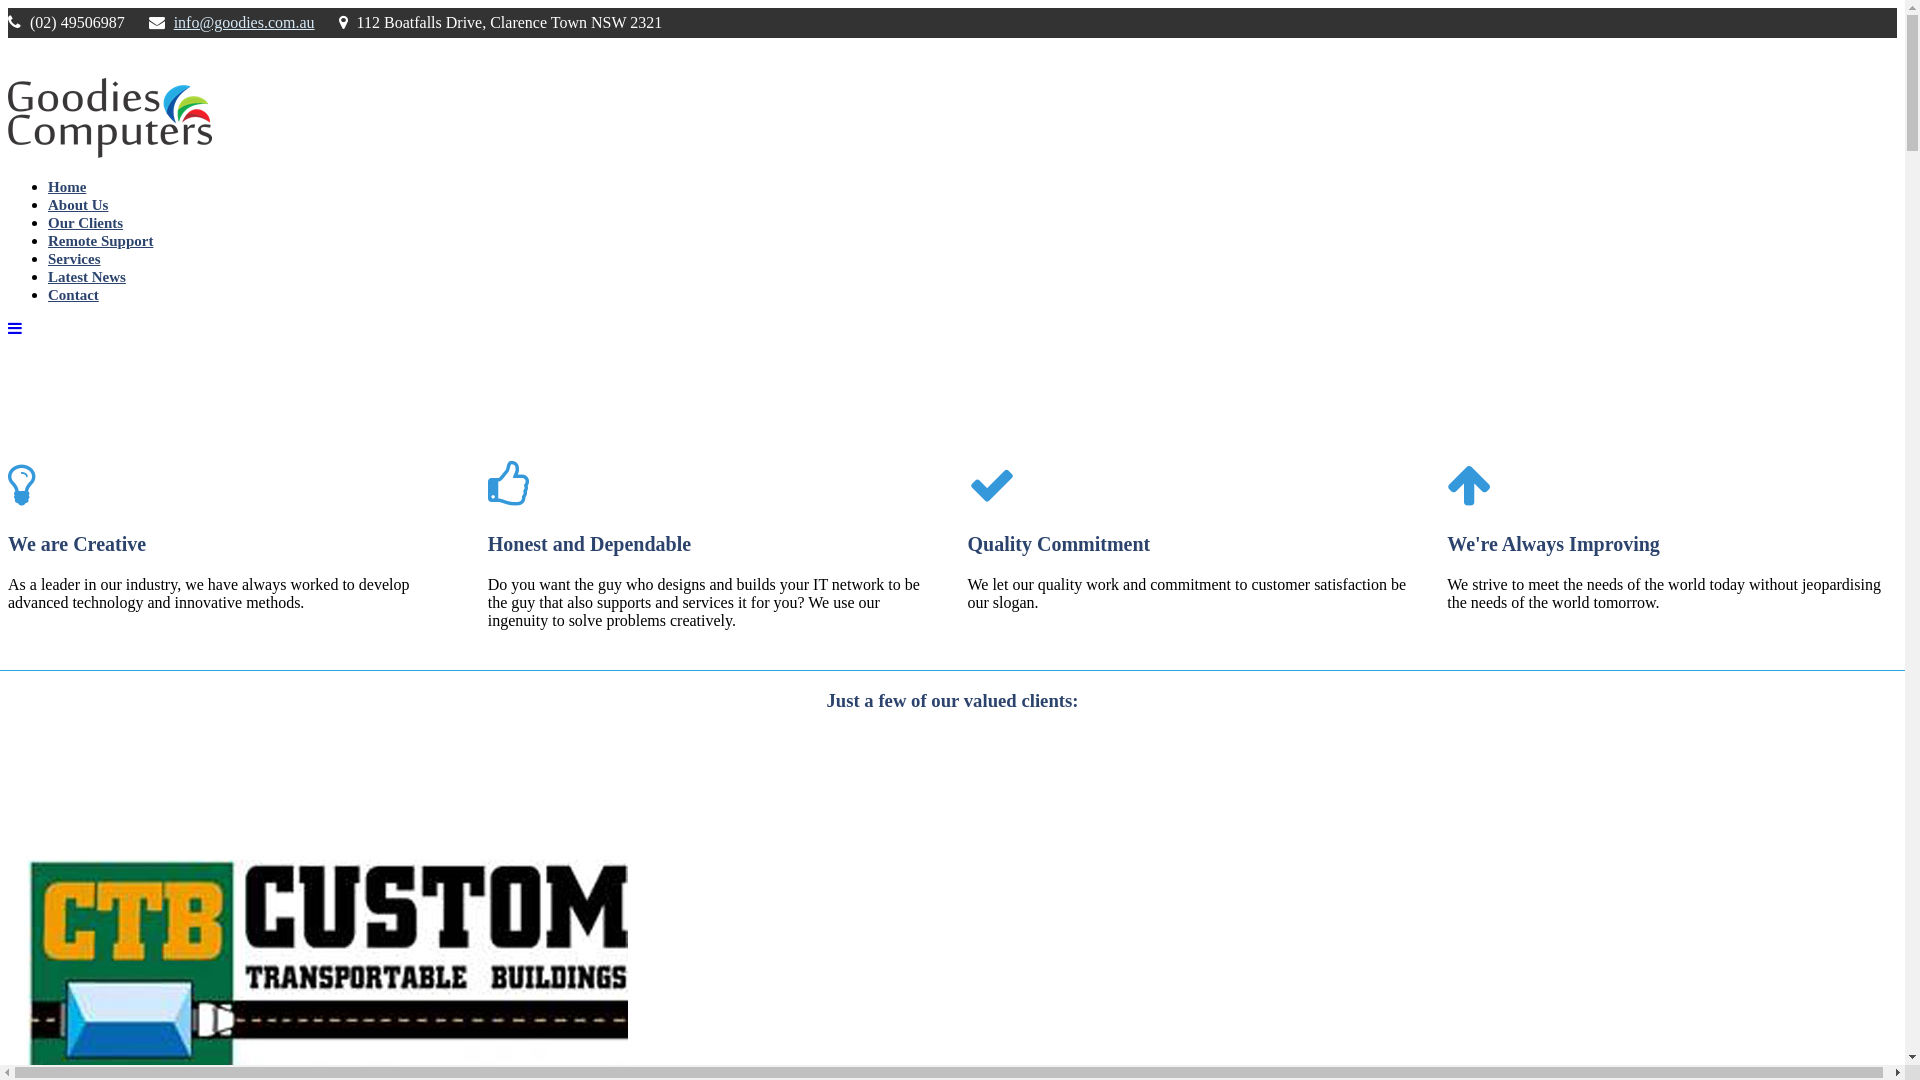  I want to click on Contact, so click(74, 295).